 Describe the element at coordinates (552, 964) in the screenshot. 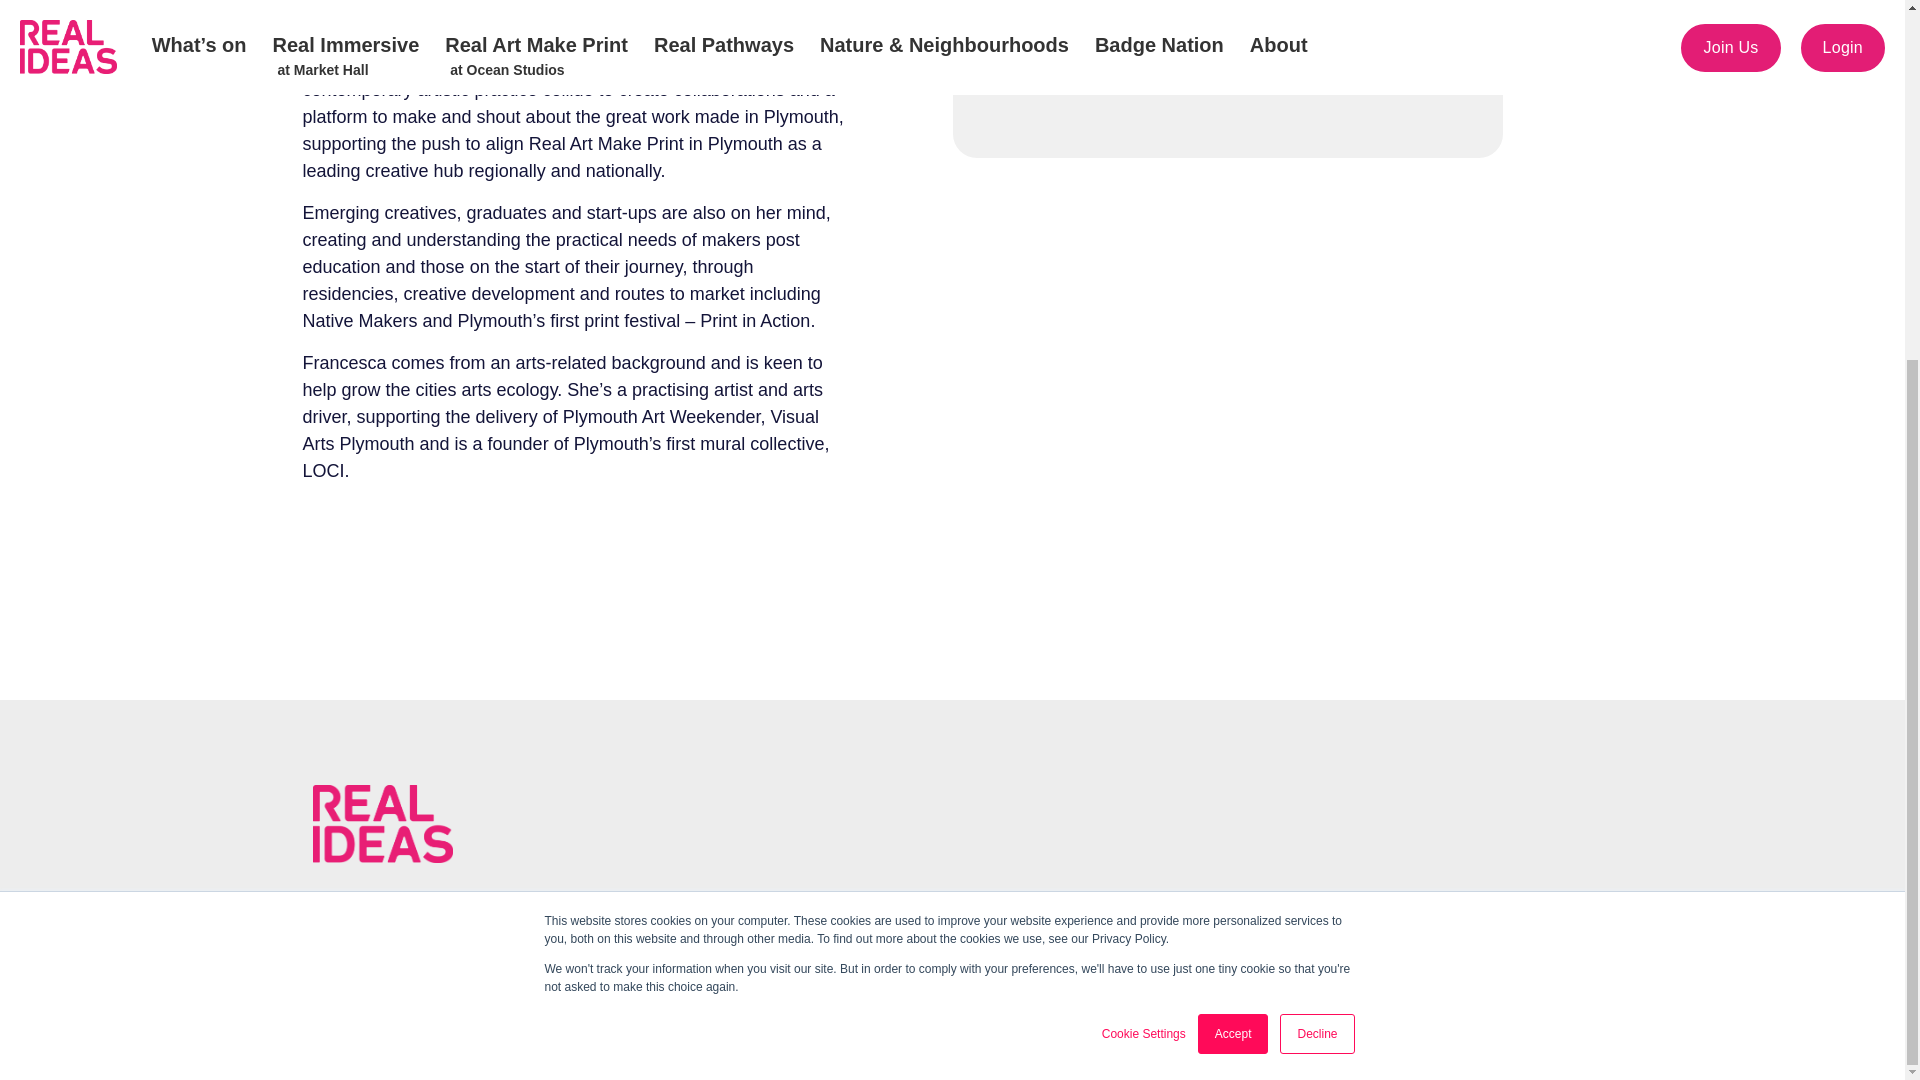

I see `Real Art Make Print` at that location.